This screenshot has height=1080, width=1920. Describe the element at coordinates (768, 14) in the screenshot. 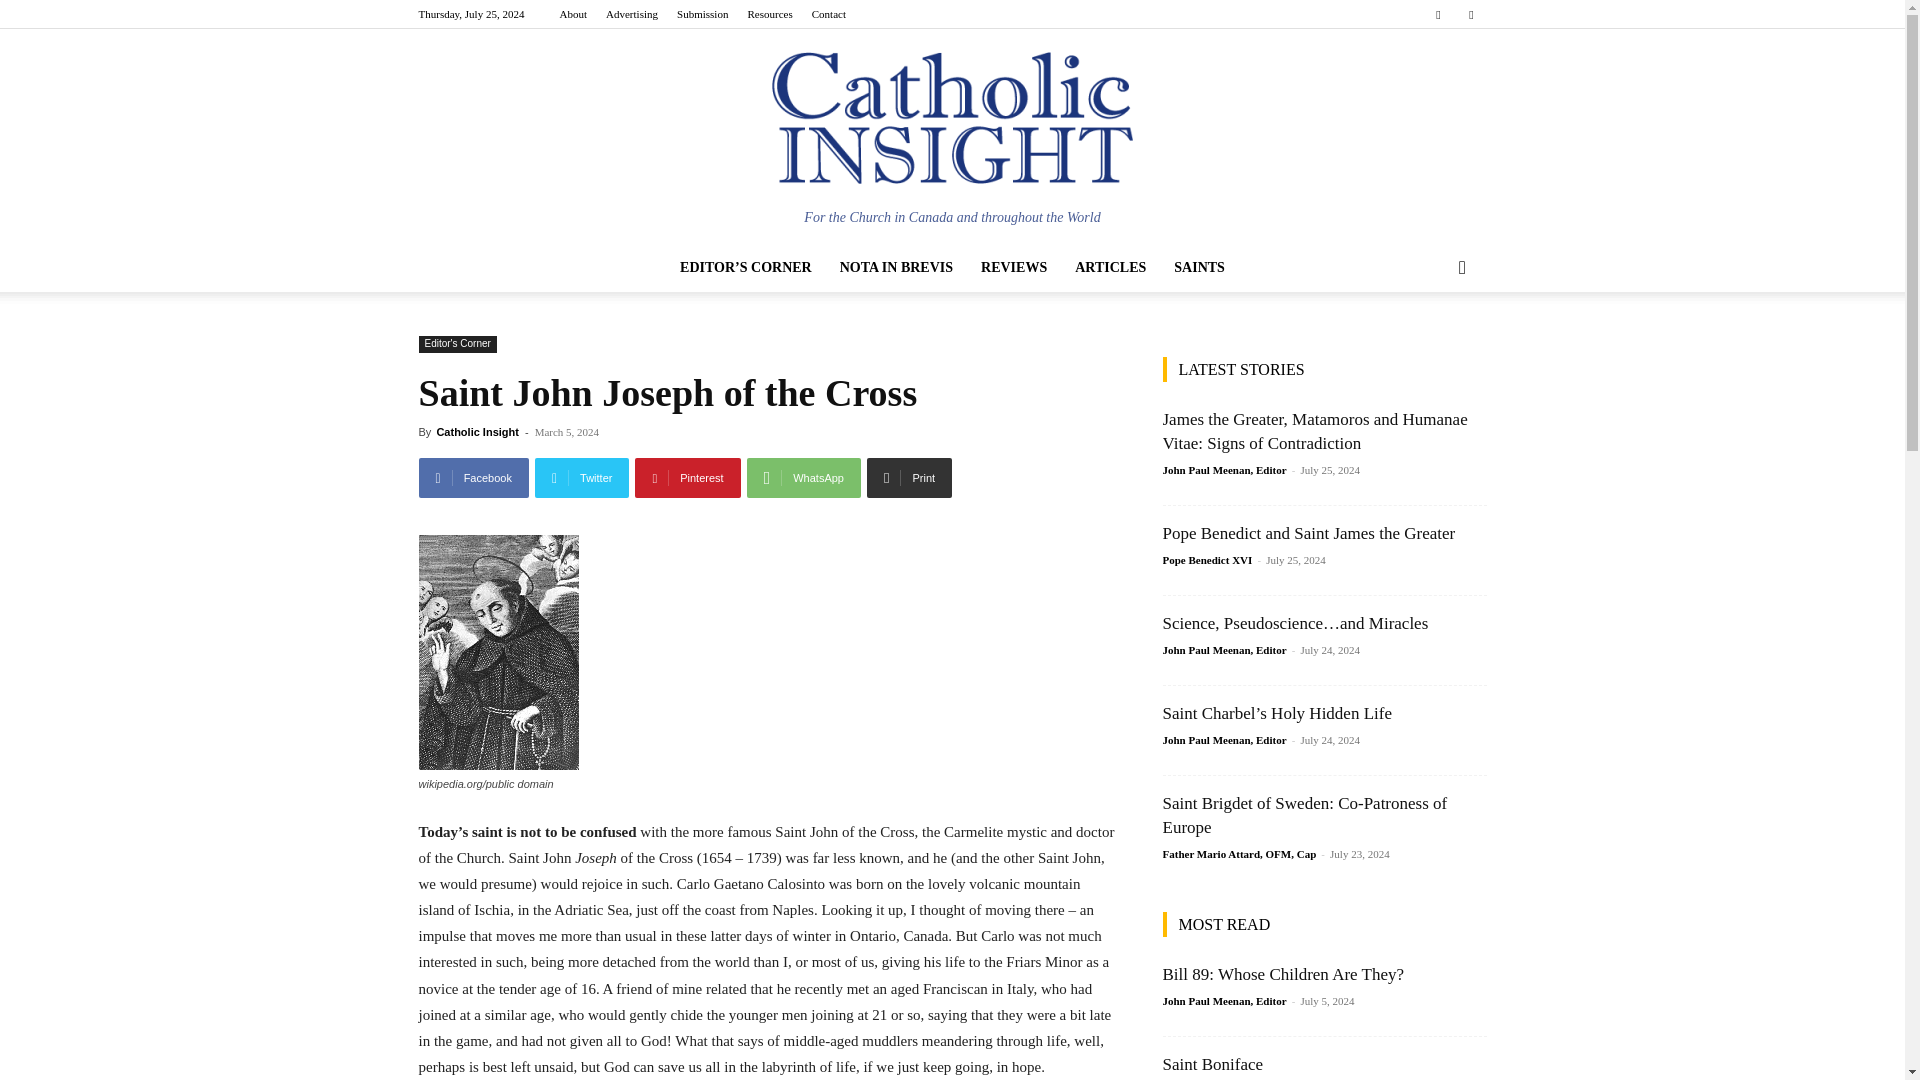

I see `Resources` at that location.